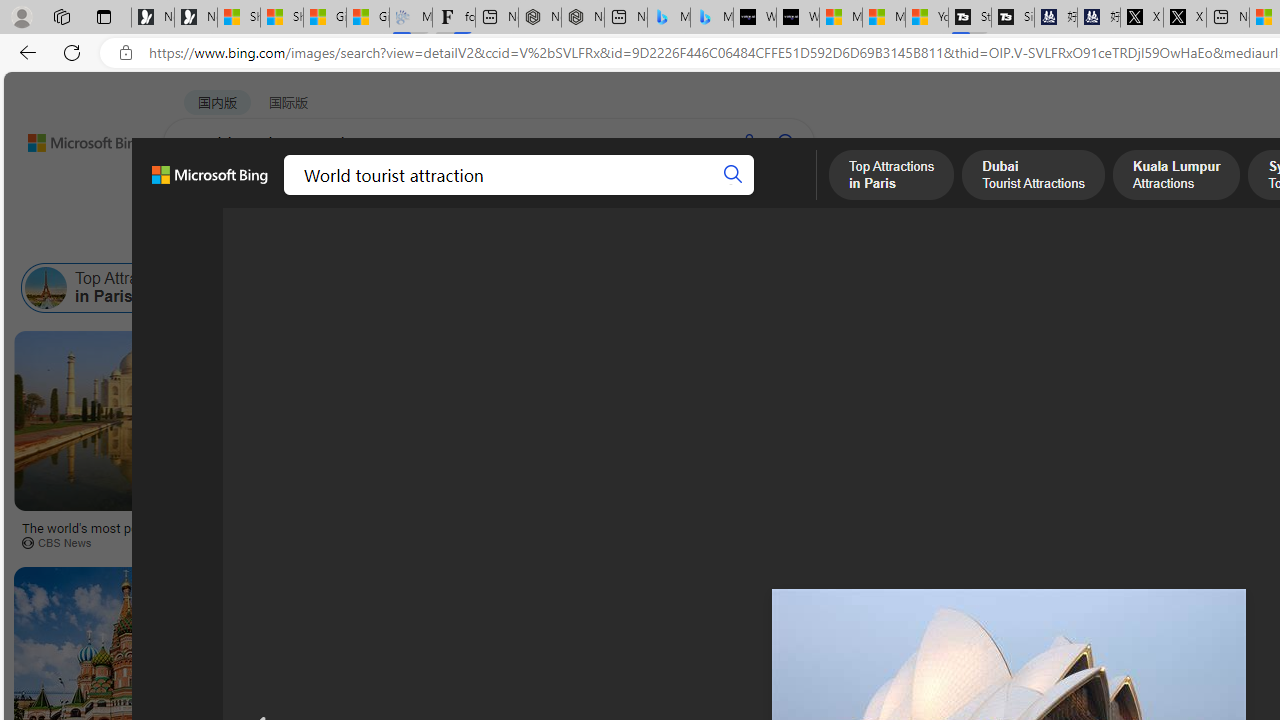 This screenshot has height=720, width=1280. Describe the element at coordinates (196, 18) in the screenshot. I see `Newsletter Sign Up` at that location.